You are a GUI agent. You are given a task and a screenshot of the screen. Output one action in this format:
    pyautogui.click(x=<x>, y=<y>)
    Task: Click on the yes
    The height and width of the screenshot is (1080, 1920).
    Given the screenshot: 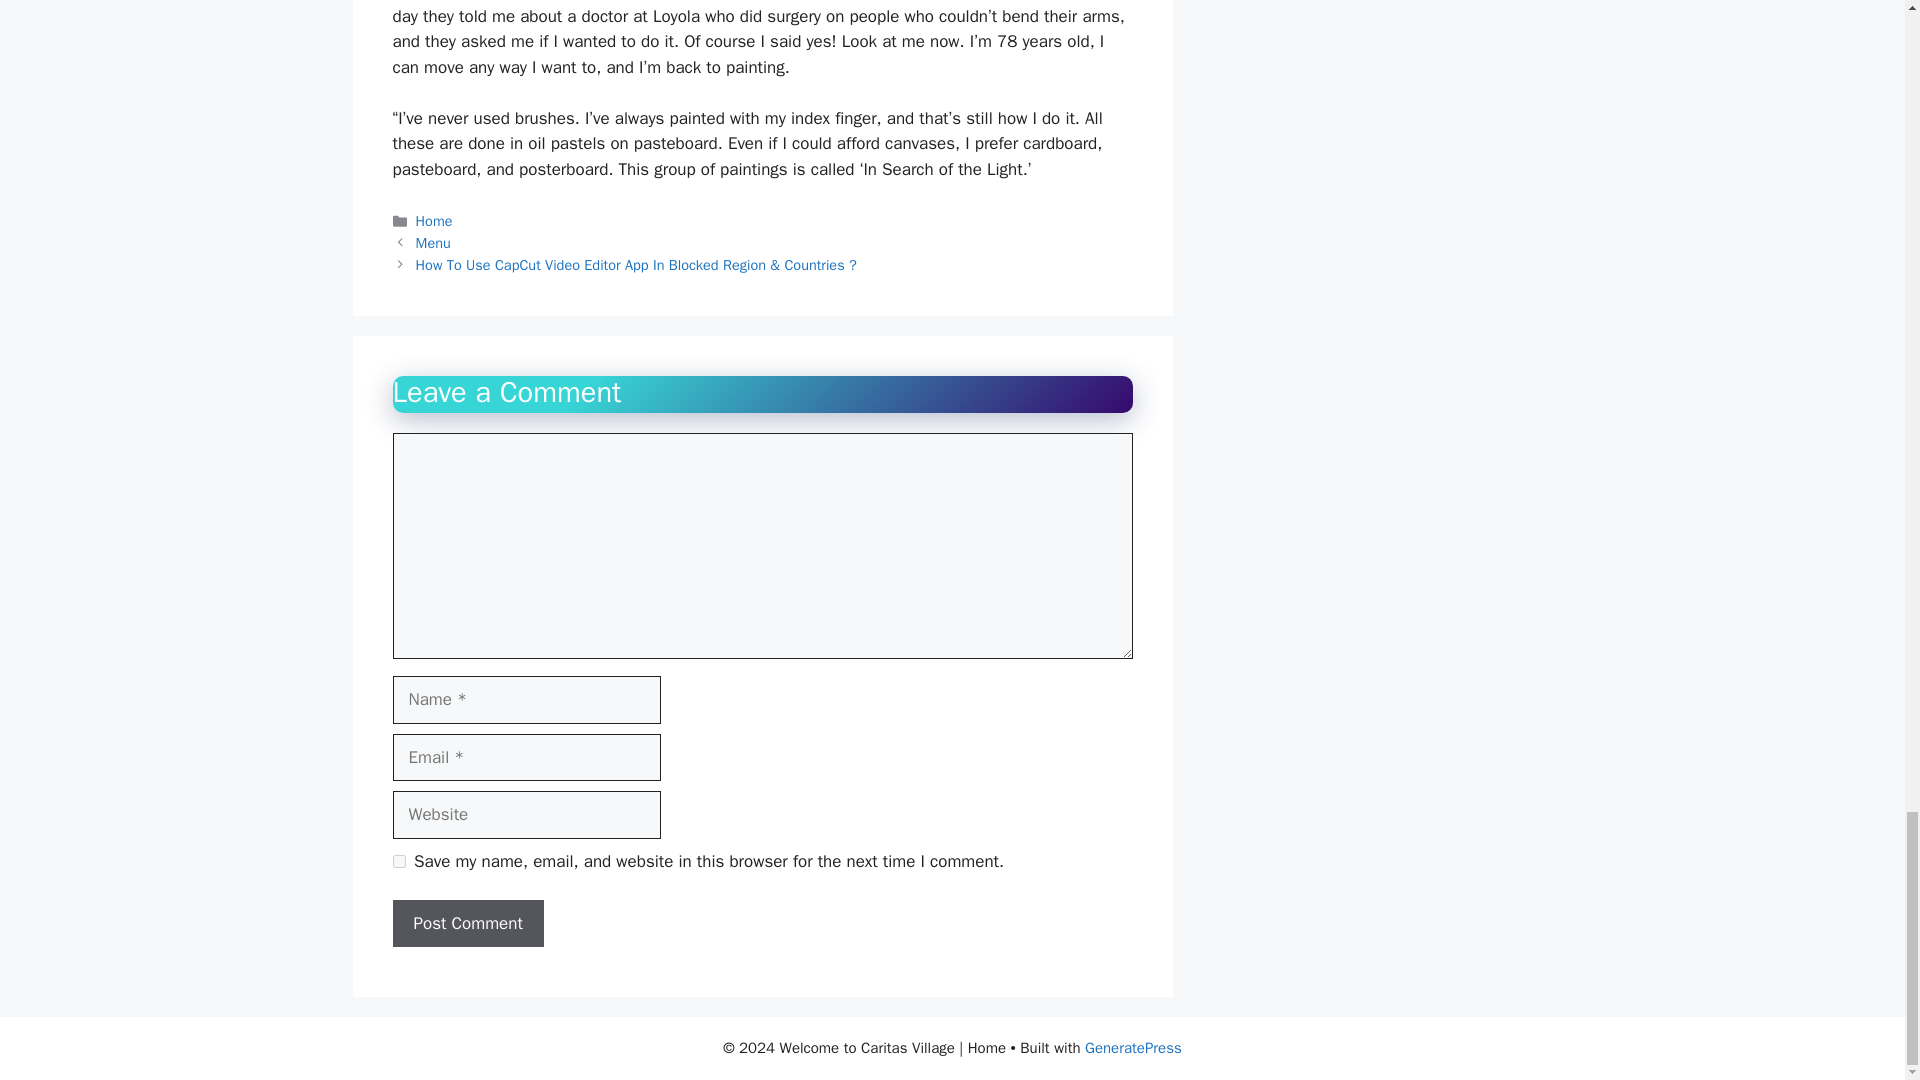 What is the action you would take?
    pyautogui.click(x=398, y=862)
    